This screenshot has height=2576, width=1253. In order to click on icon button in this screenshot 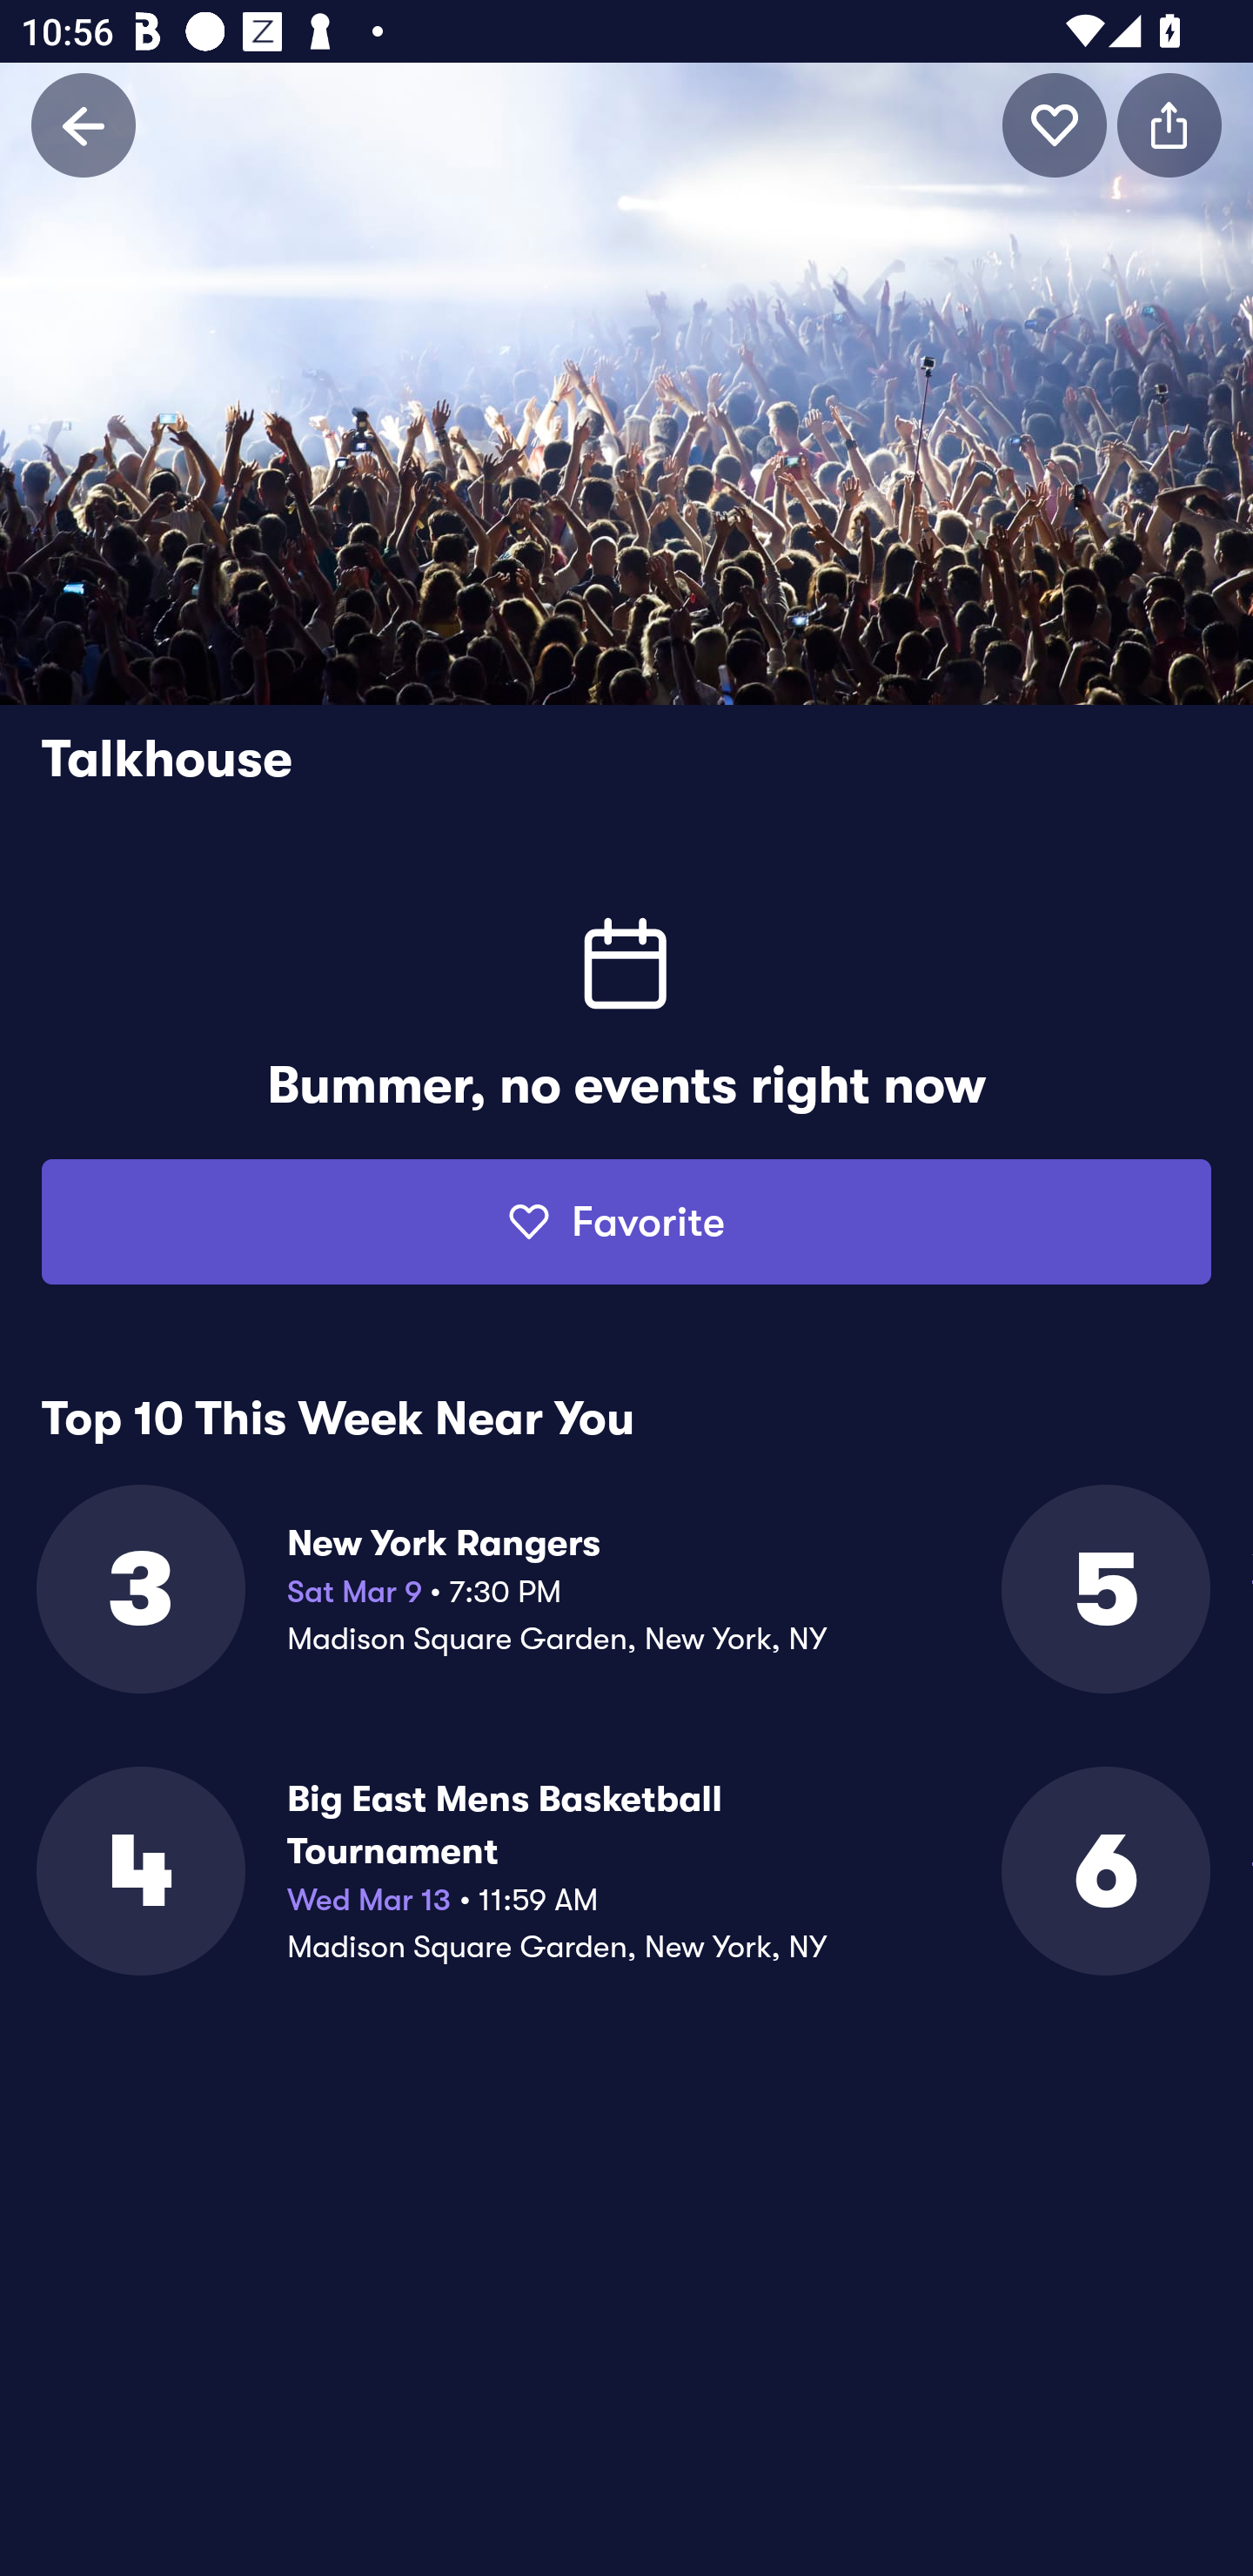, I will do `click(1055, 124)`.